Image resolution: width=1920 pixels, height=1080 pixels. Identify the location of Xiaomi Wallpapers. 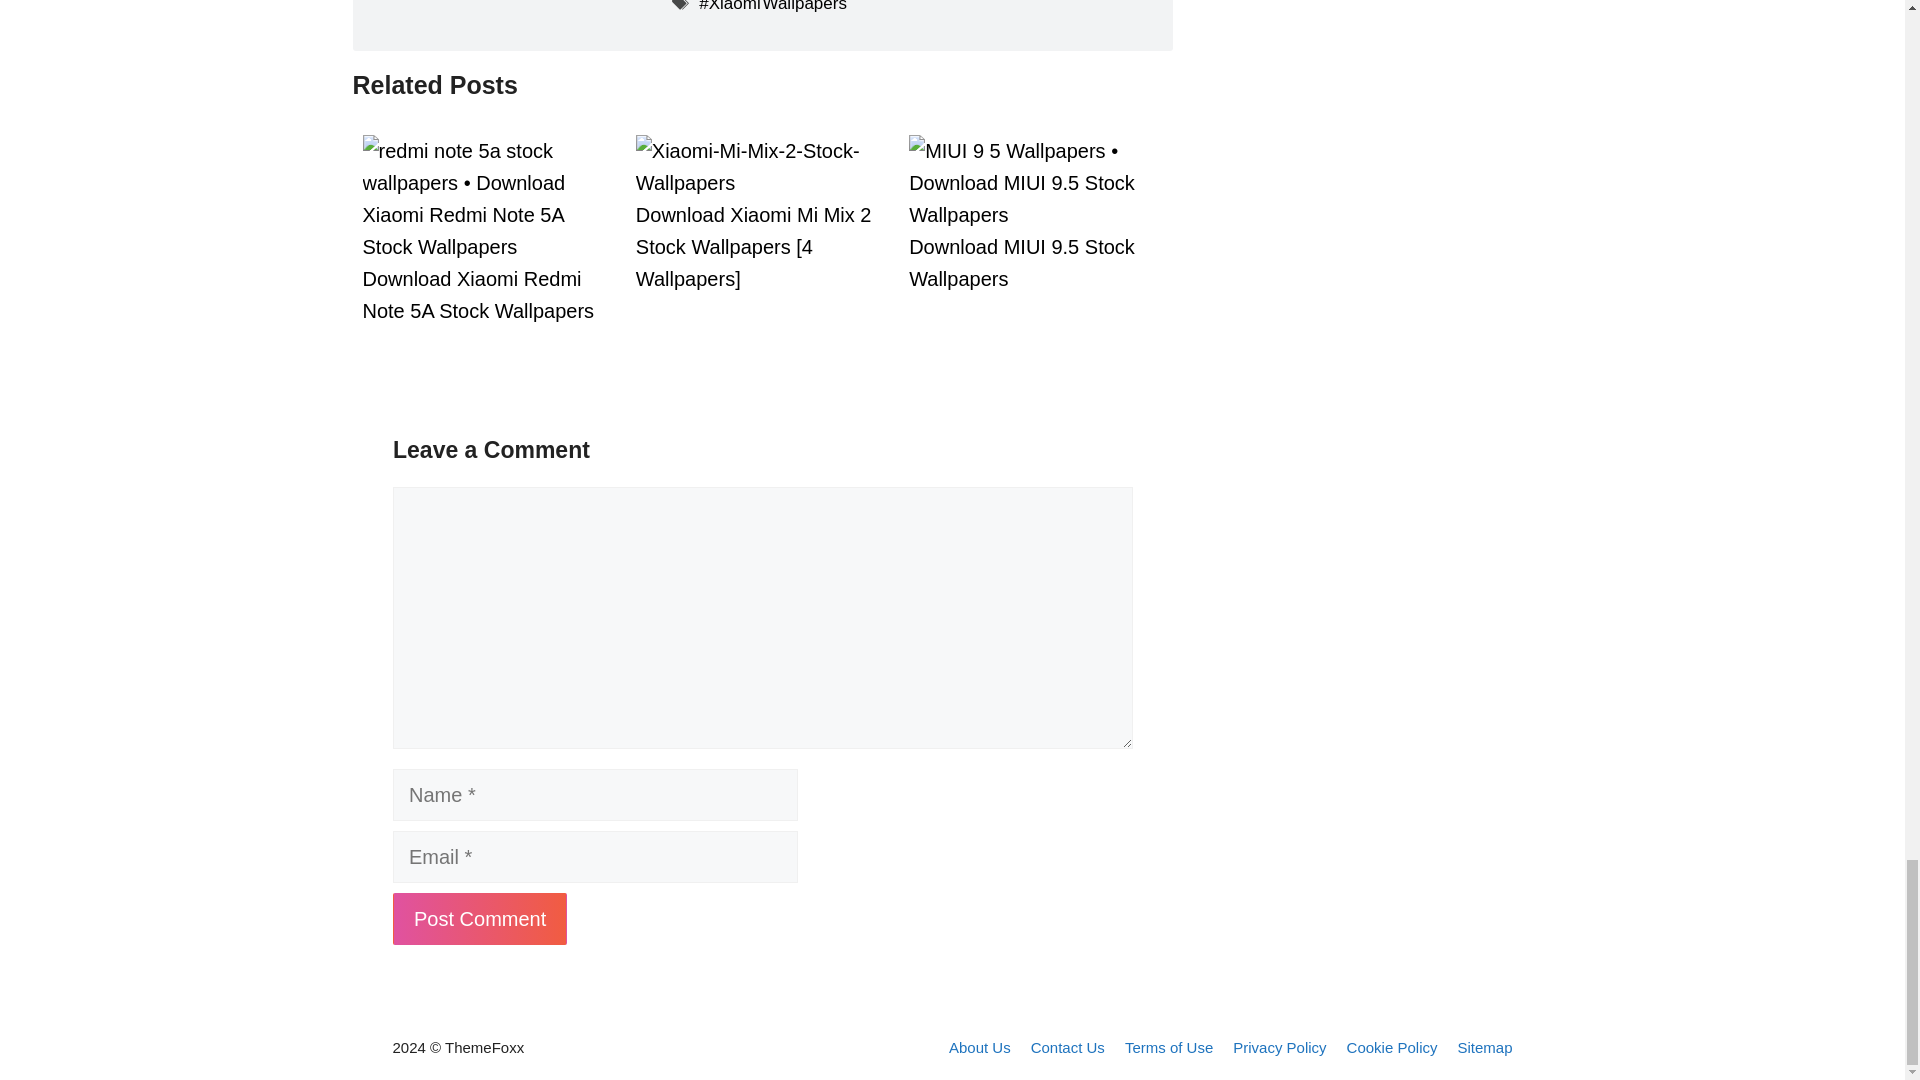
(772, 6).